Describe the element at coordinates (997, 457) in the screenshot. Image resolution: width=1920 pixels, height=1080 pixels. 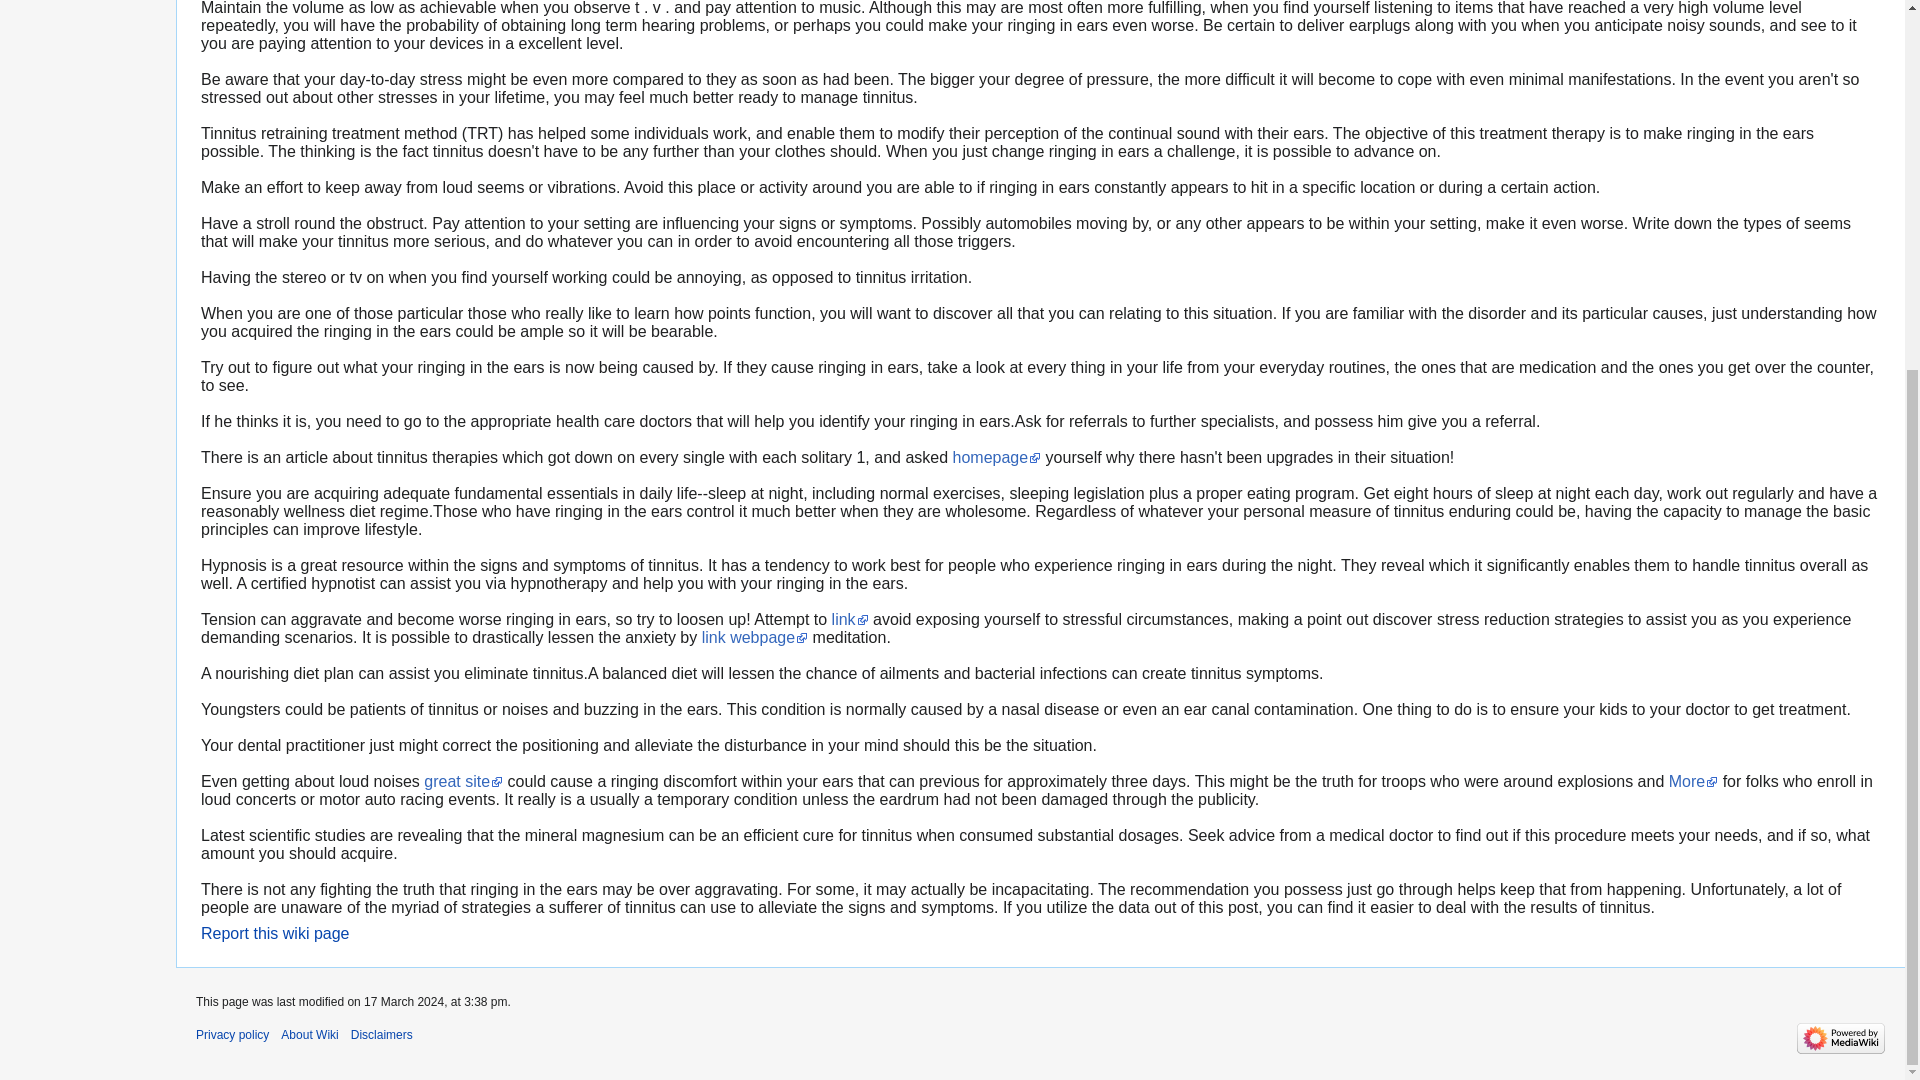
I see `homepage` at that location.